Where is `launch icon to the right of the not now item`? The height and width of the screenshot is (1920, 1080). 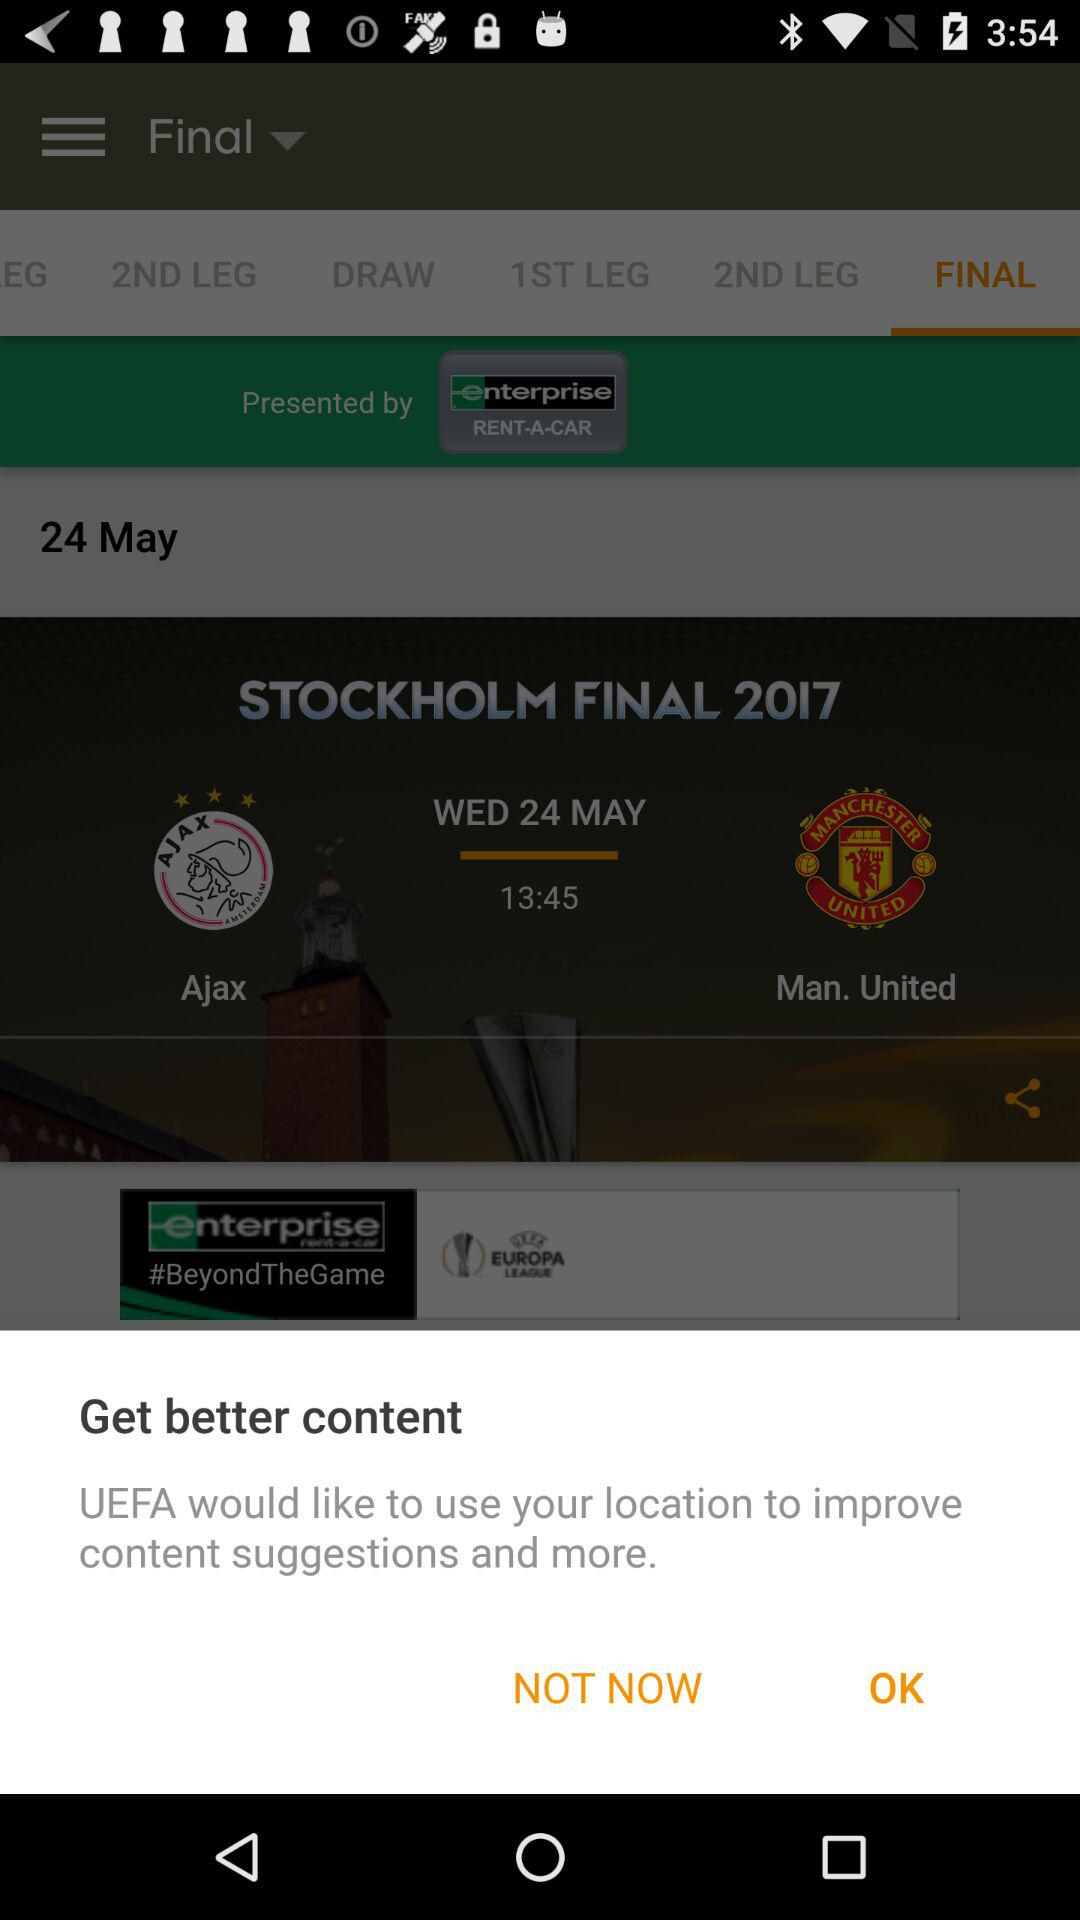 launch icon to the right of the not now item is located at coordinates (896, 1686).